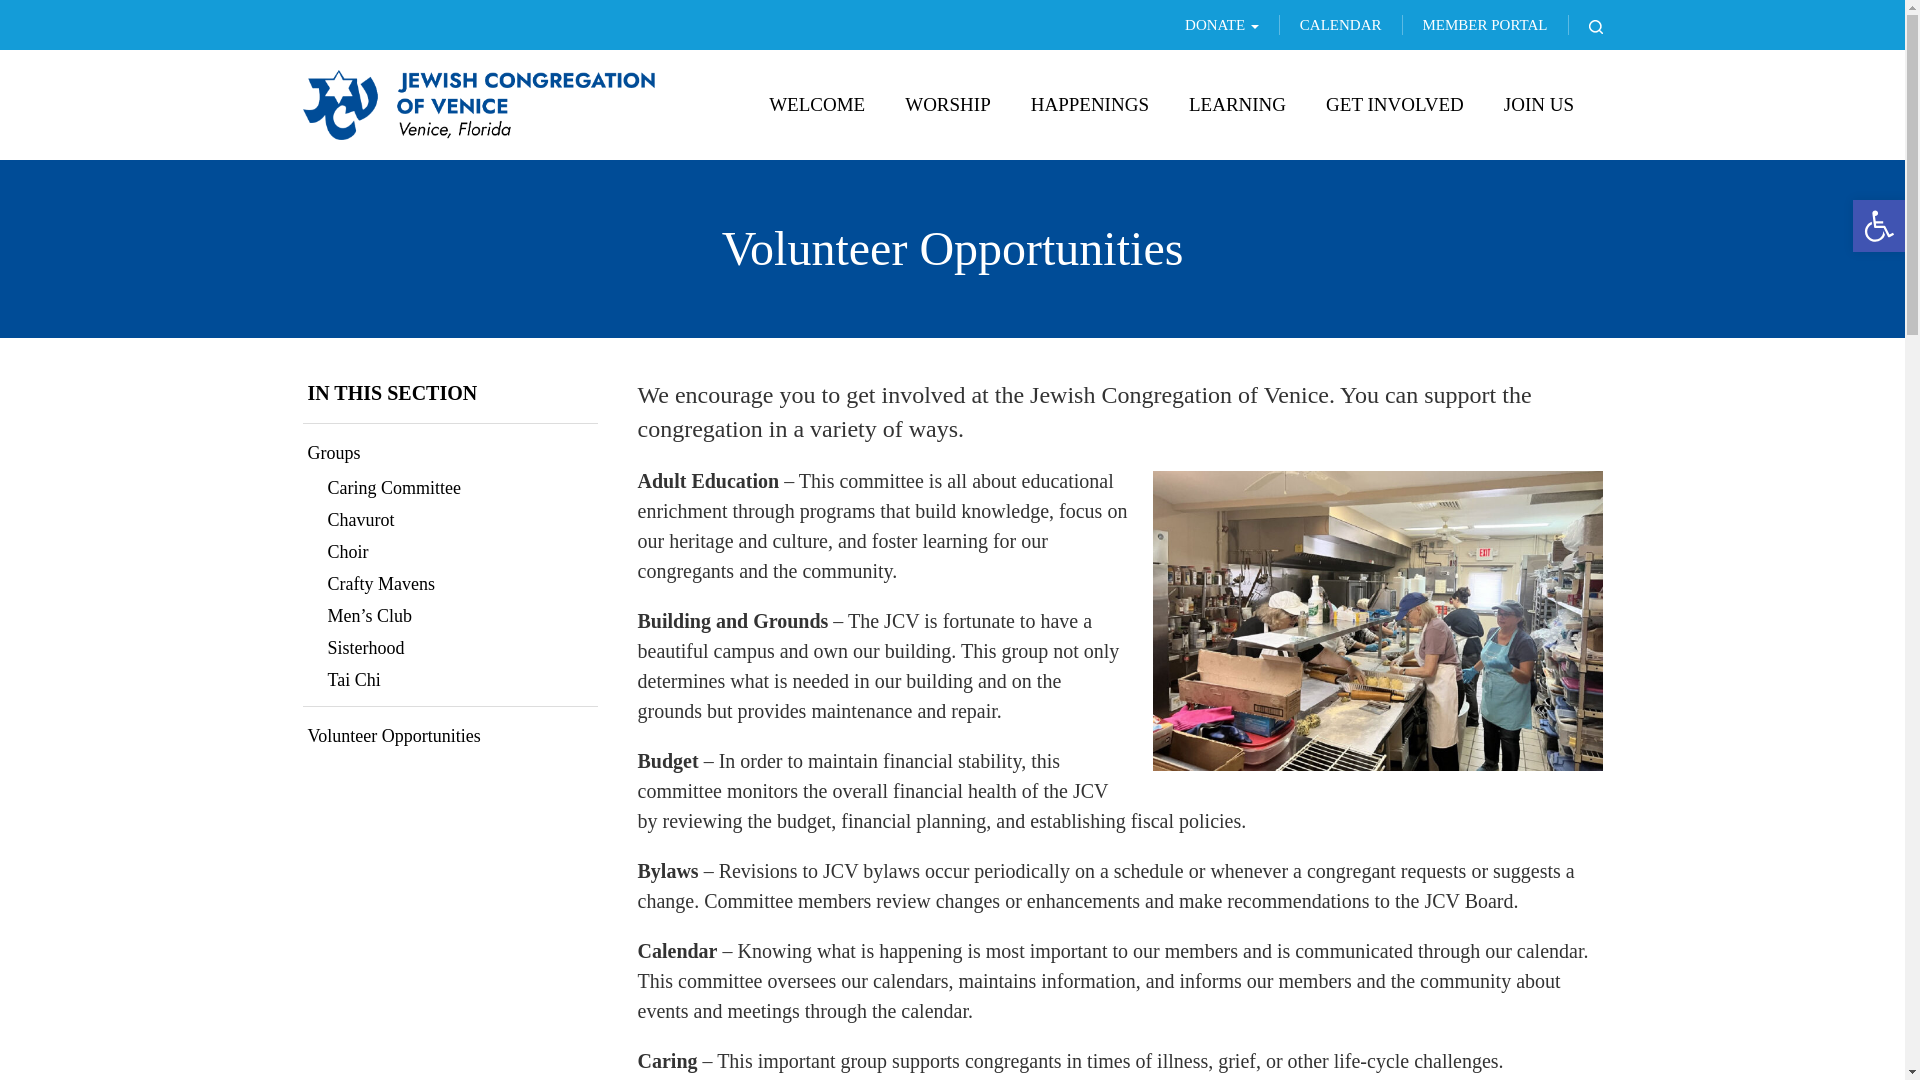 The image size is (1920, 1080). Describe the element at coordinates (1330, 24) in the screenshot. I see `CALENDAR` at that location.